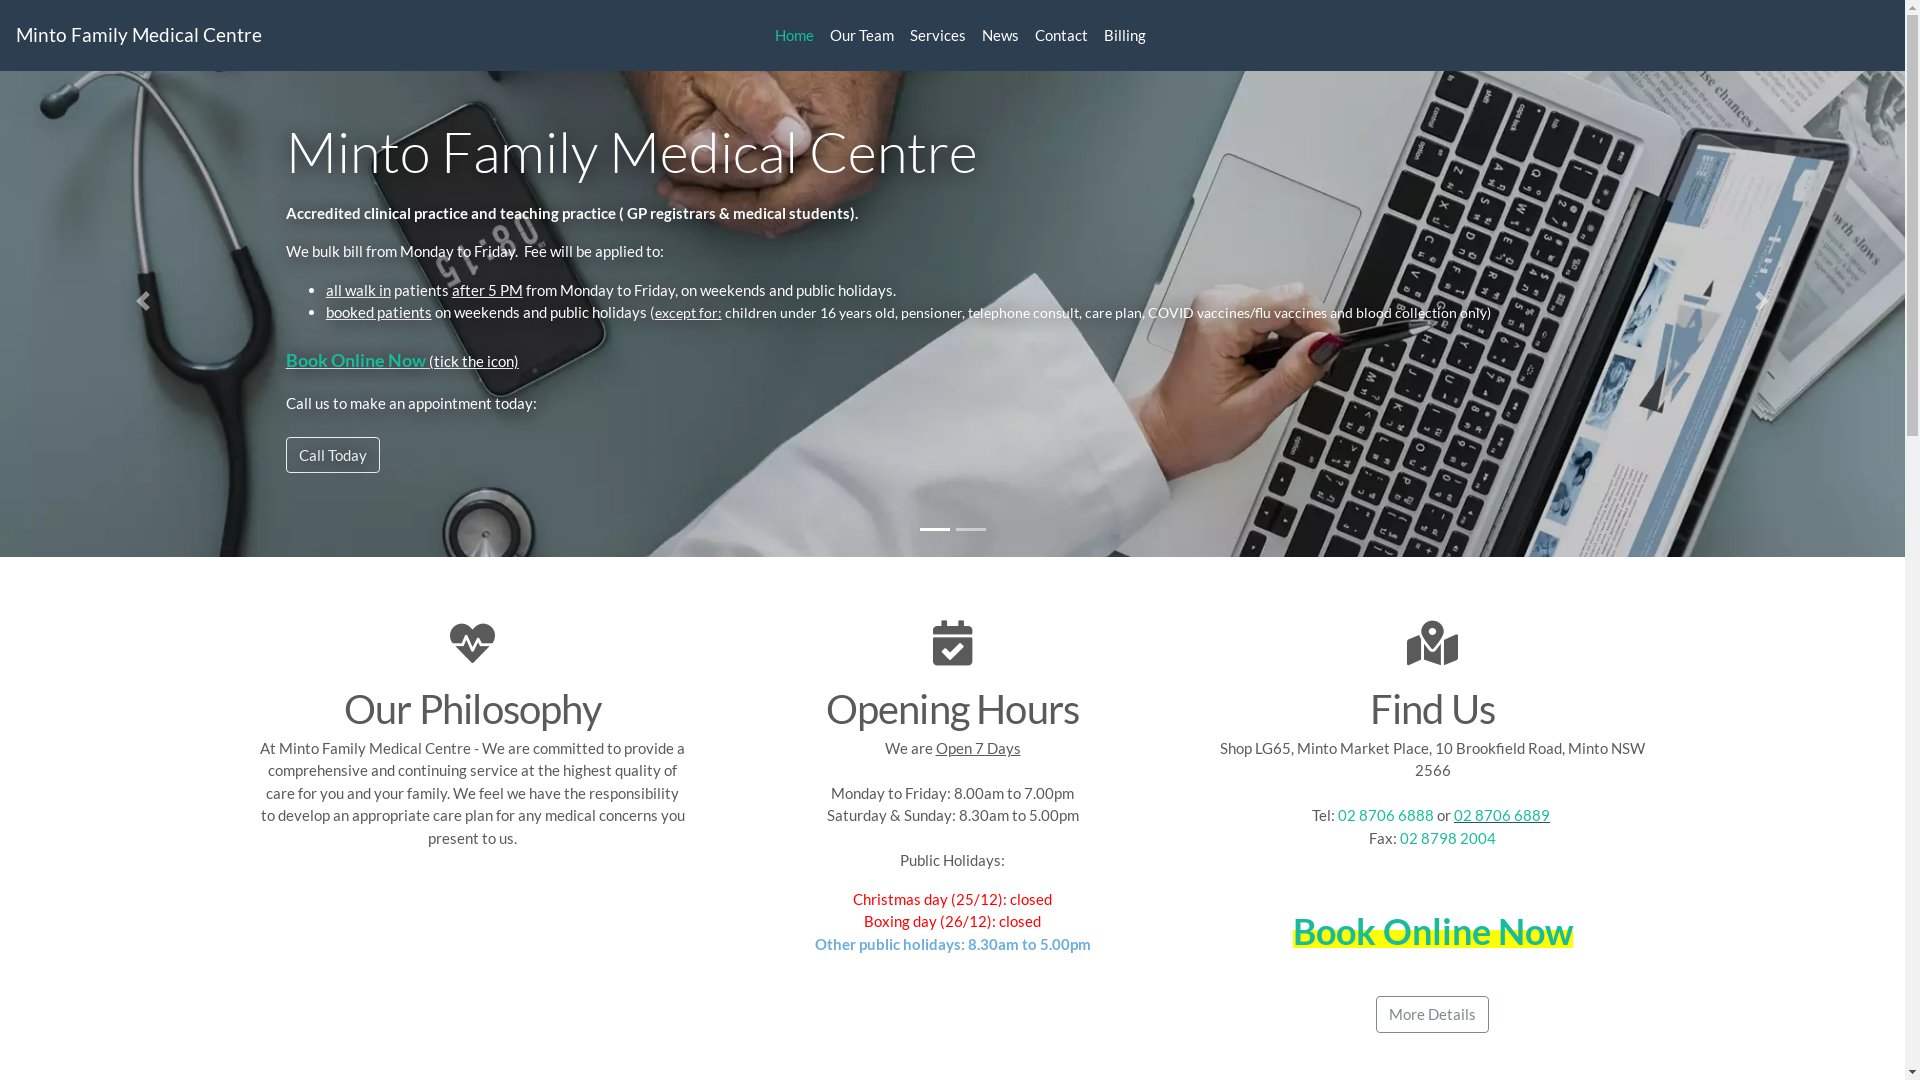  Describe the element at coordinates (333, 454) in the screenshot. I see `Call Today` at that location.